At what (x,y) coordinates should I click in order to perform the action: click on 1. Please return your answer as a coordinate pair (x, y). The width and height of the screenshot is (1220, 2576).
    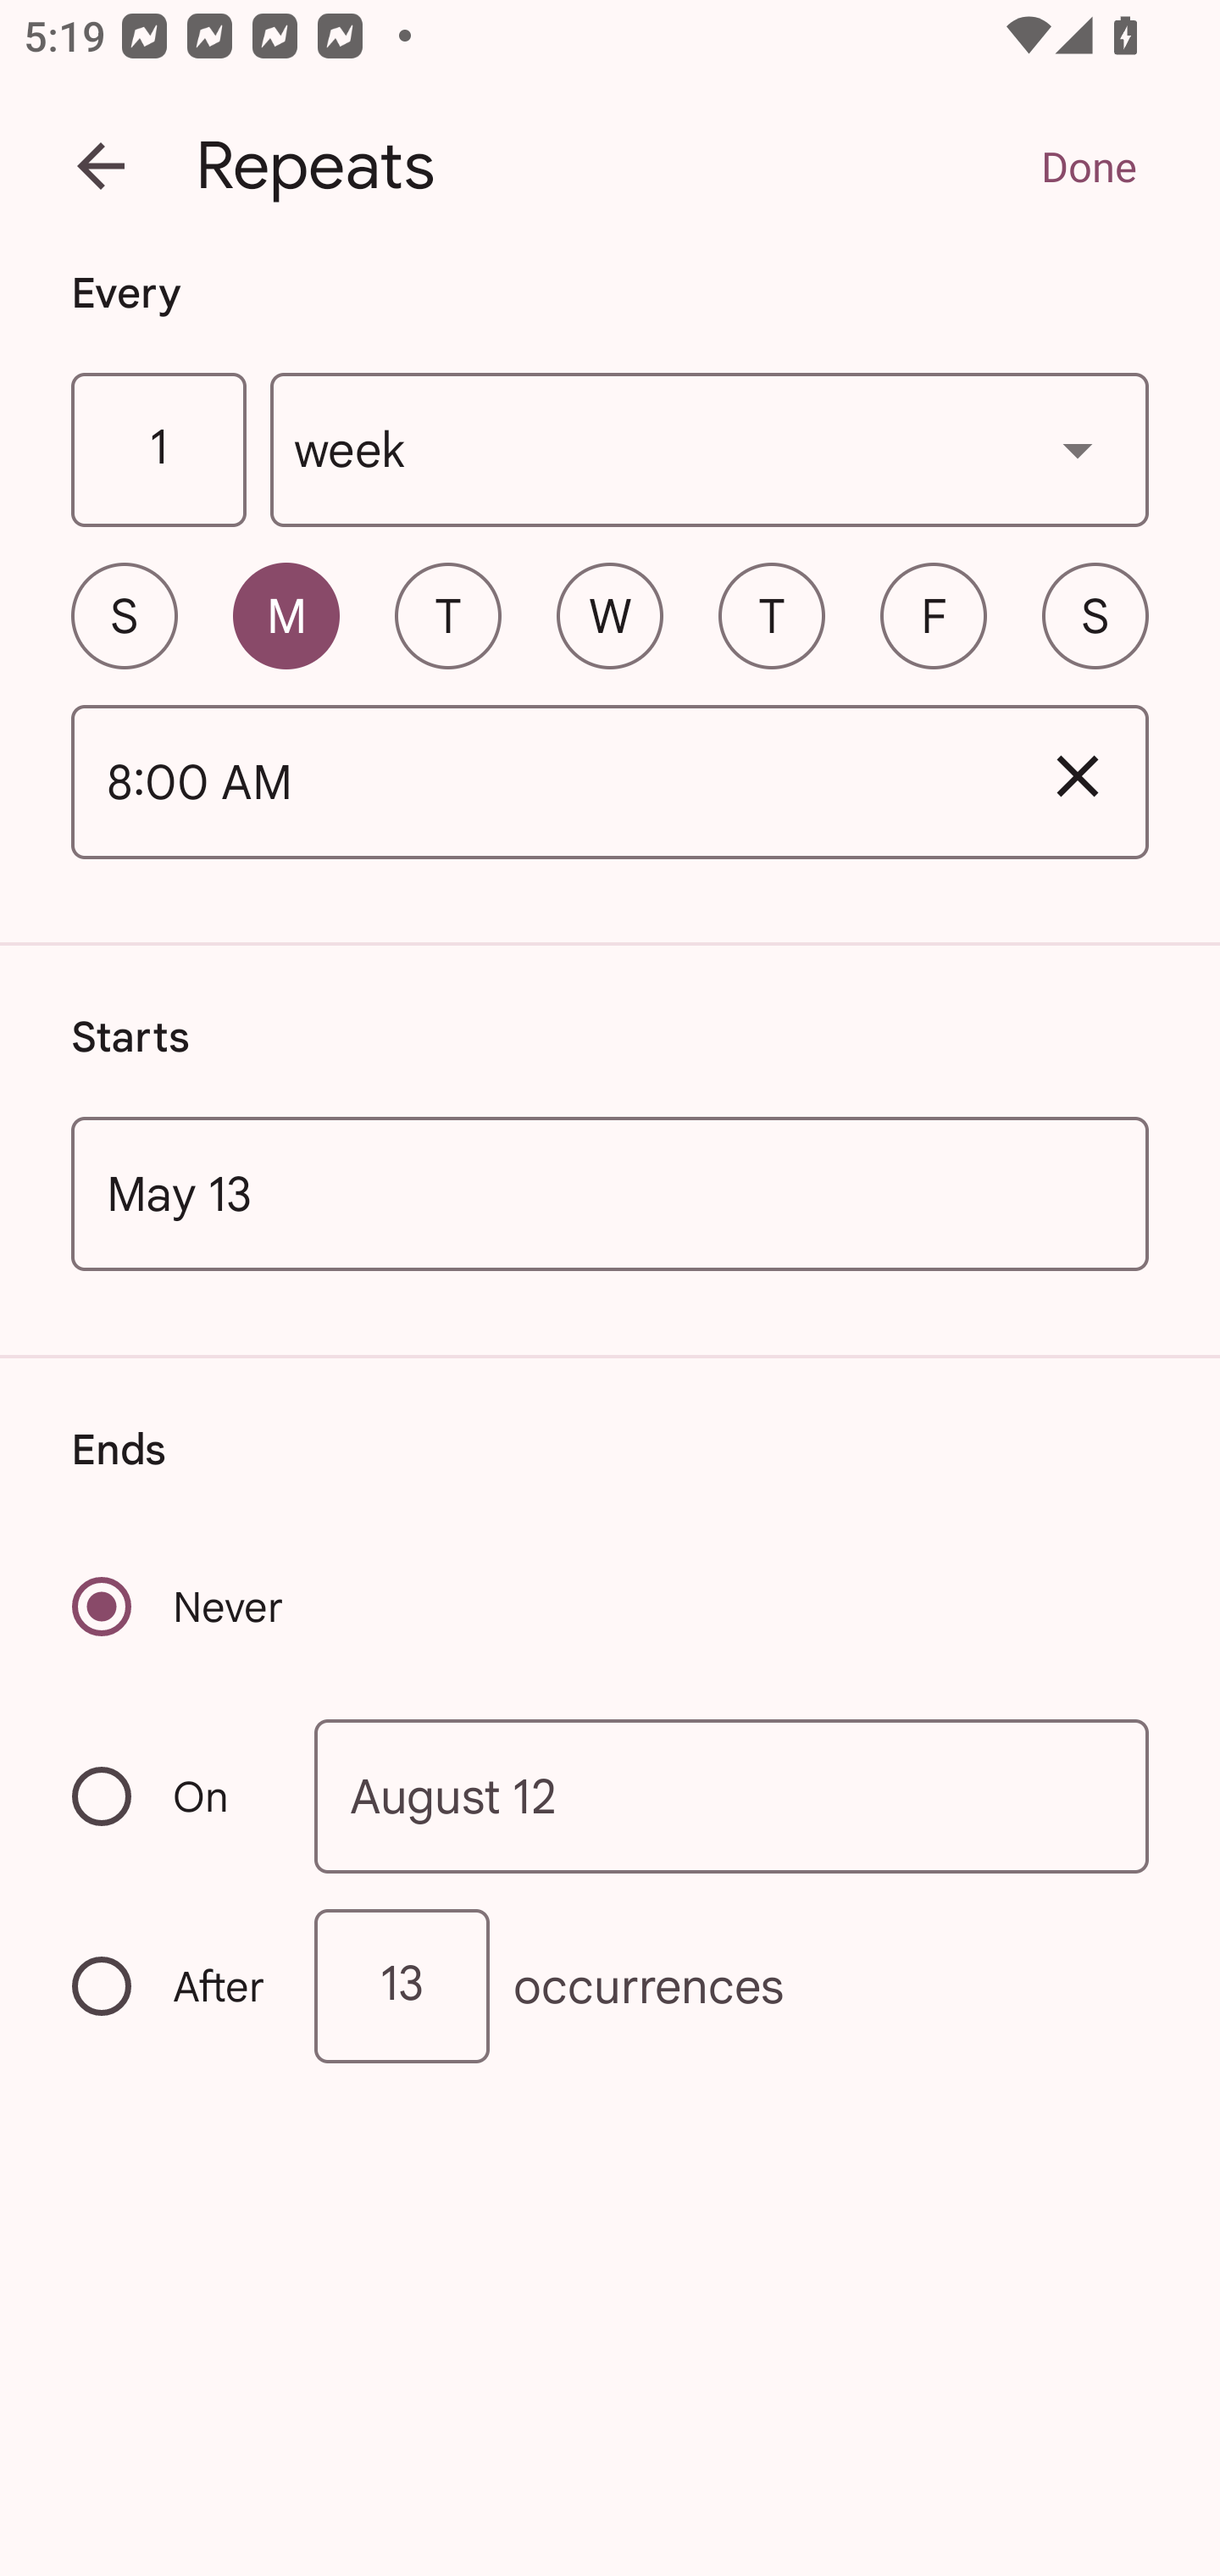
    Looking at the image, I should click on (158, 451).